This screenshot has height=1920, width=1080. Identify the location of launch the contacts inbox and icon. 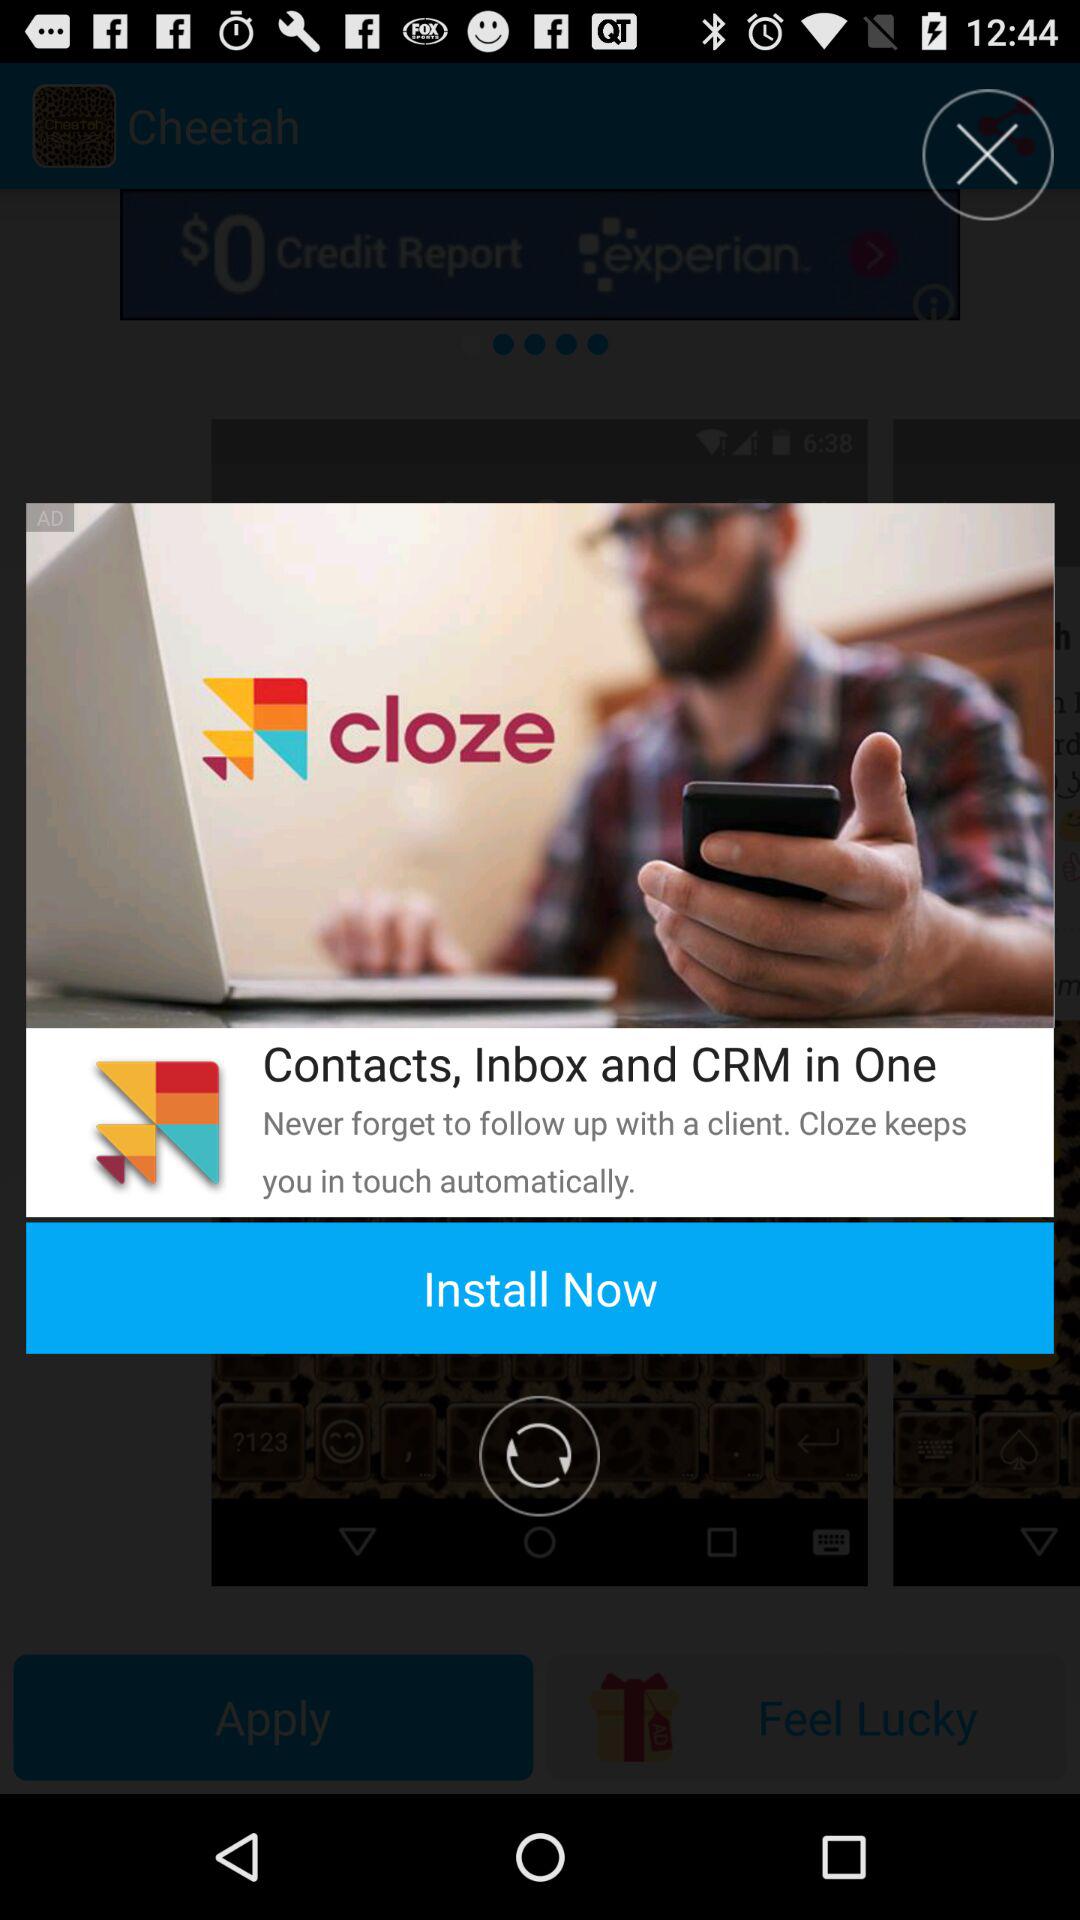
(632, 1062).